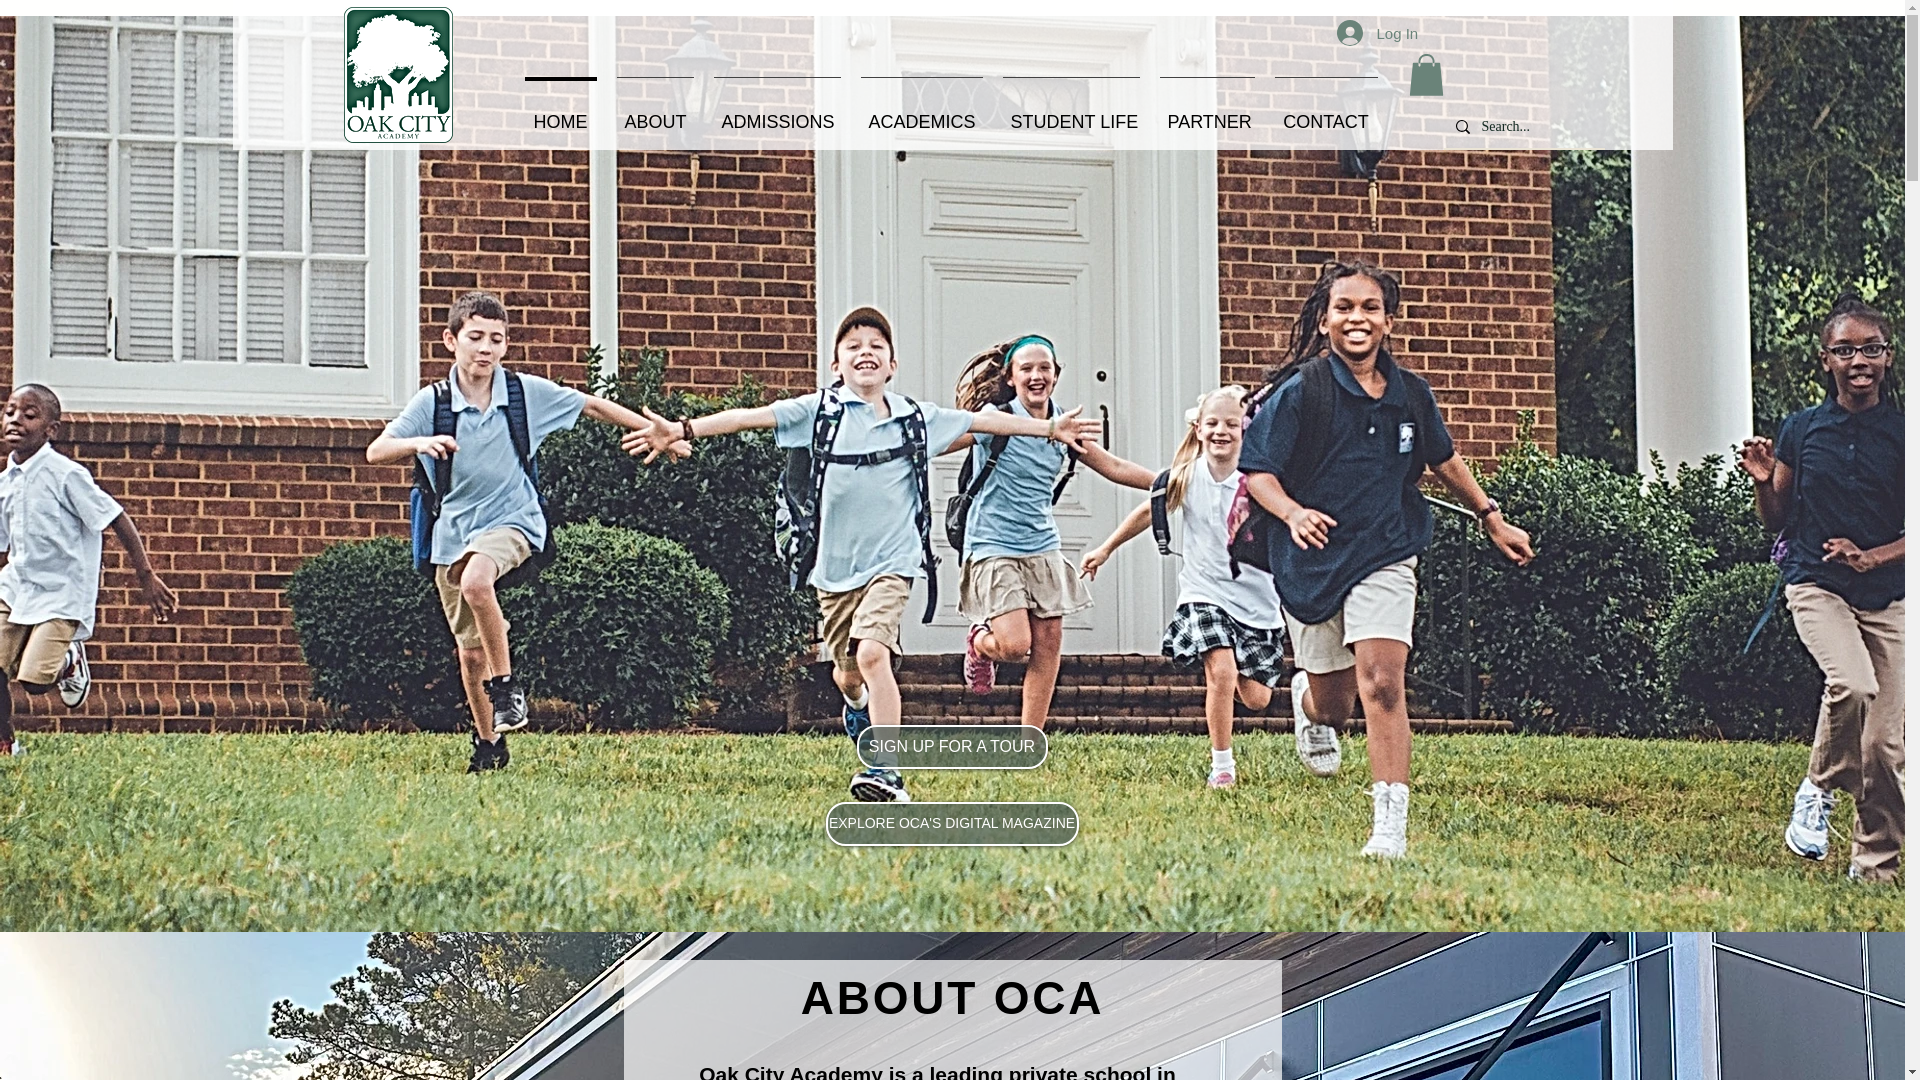  Describe the element at coordinates (1208, 113) in the screenshot. I see `PARTNER` at that location.